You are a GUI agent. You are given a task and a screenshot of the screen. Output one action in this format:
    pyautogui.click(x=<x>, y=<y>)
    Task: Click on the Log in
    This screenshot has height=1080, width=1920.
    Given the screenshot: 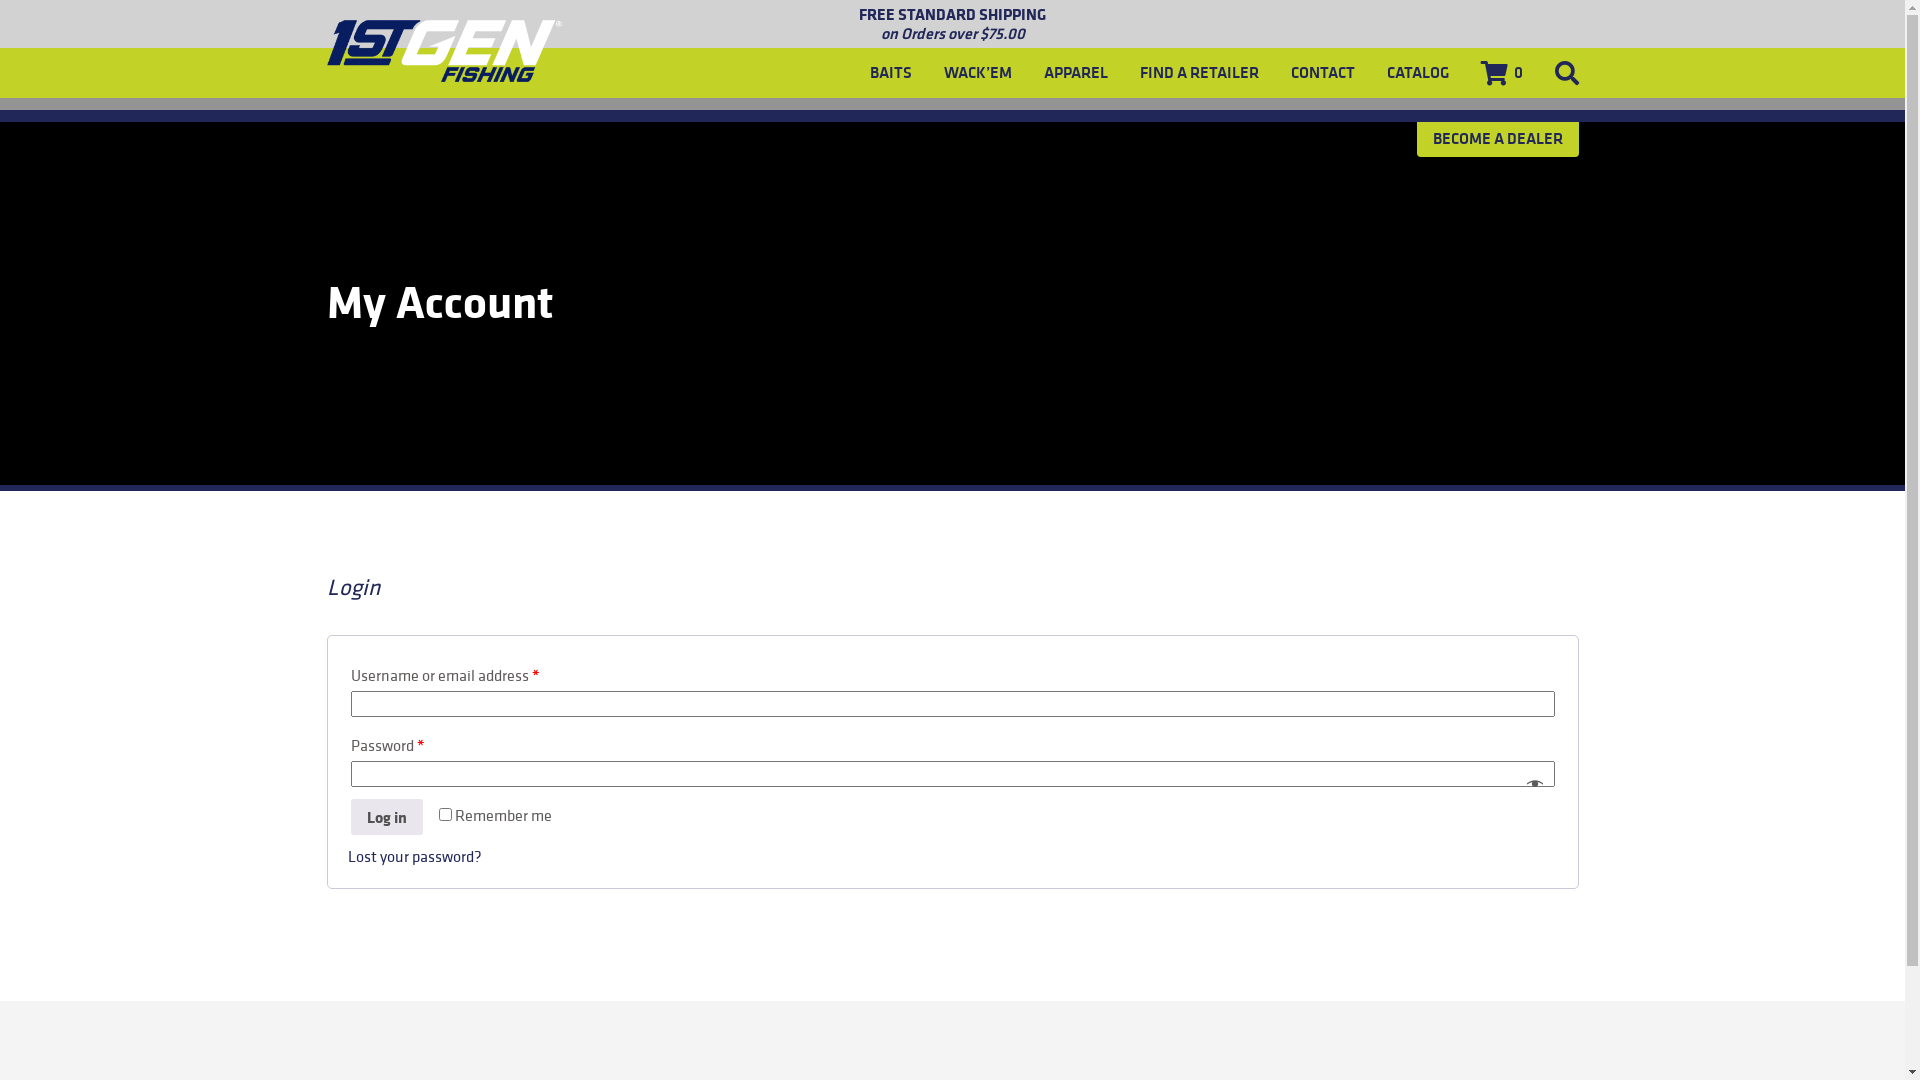 What is the action you would take?
    pyautogui.click(x=386, y=817)
    